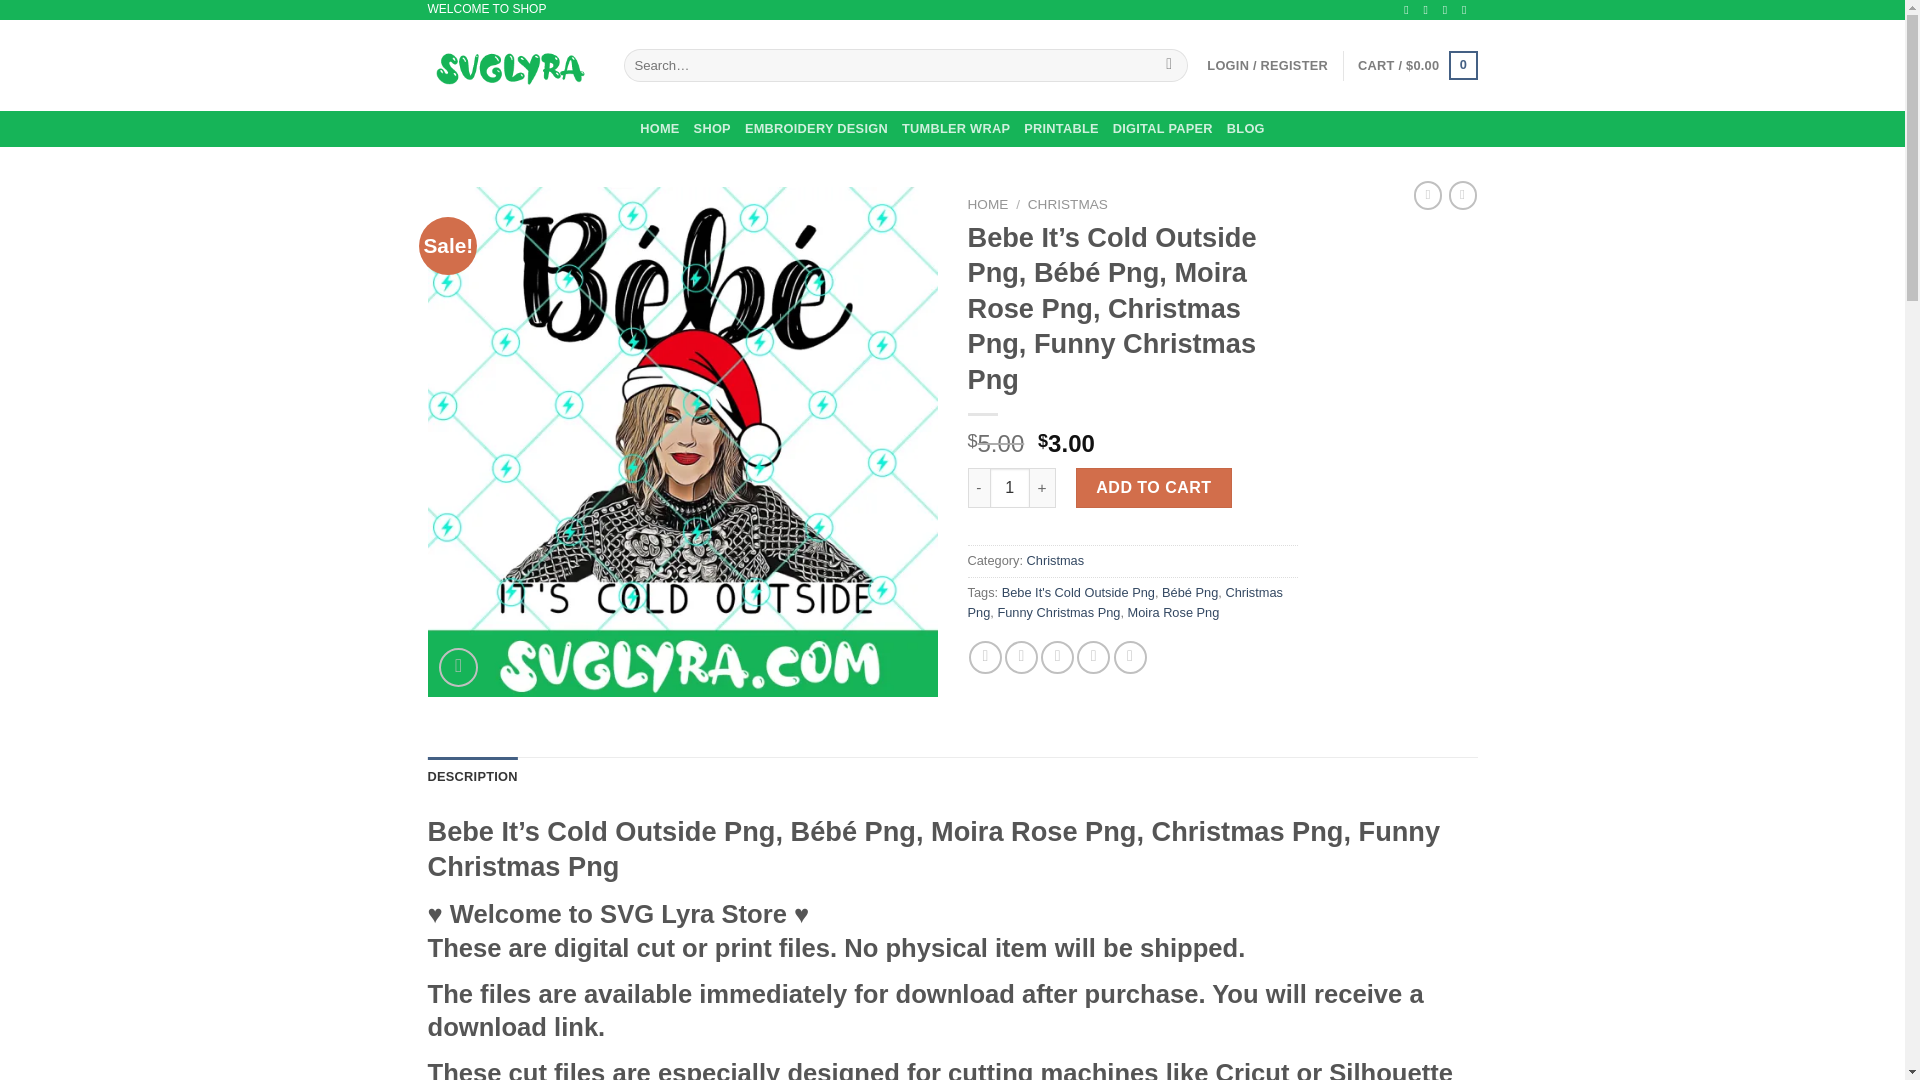 The image size is (1920, 1080). I want to click on PRINTABLE, so click(1060, 128).